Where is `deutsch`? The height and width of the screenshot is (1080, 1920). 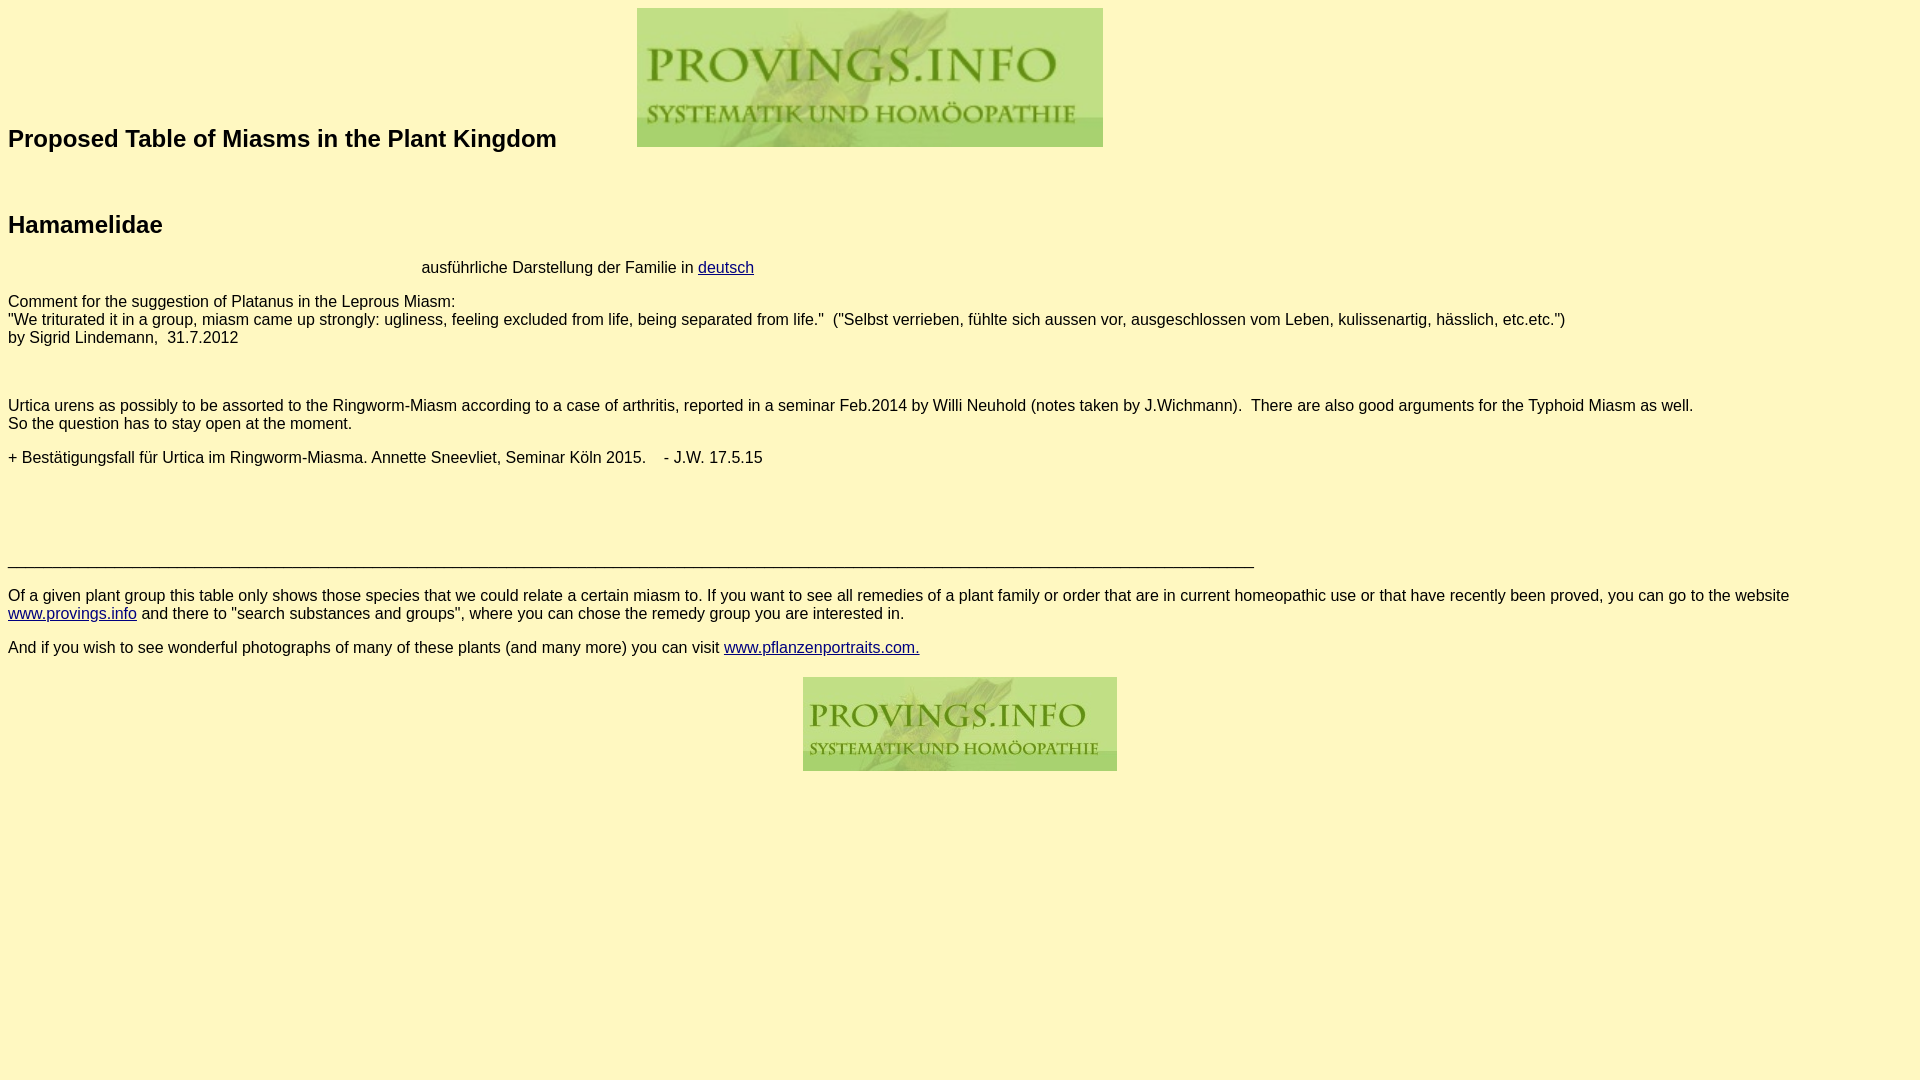 deutsch is located at coordinates (726, 268).